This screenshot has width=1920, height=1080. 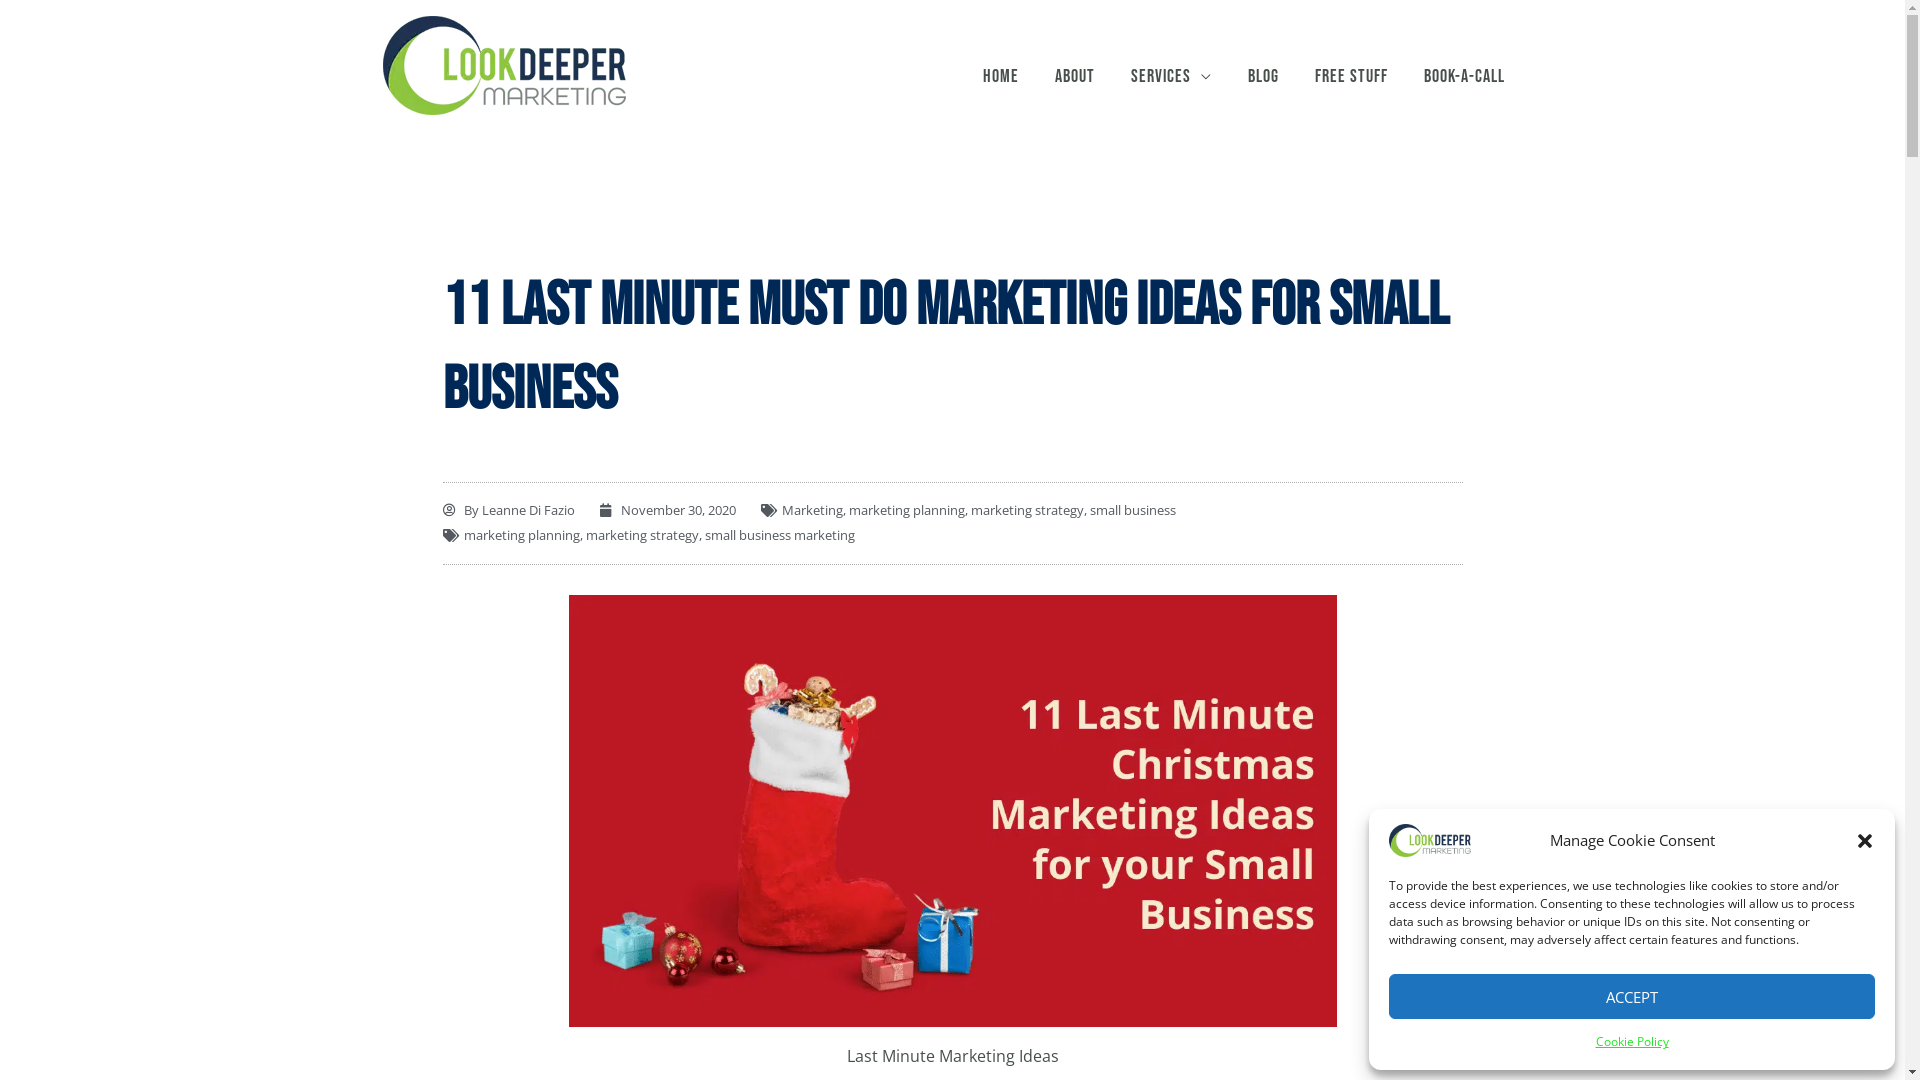 What do you see at coordinates (1264, 77) in the screenshot?
I see `BLOG` at bounding box center [1264, 77].